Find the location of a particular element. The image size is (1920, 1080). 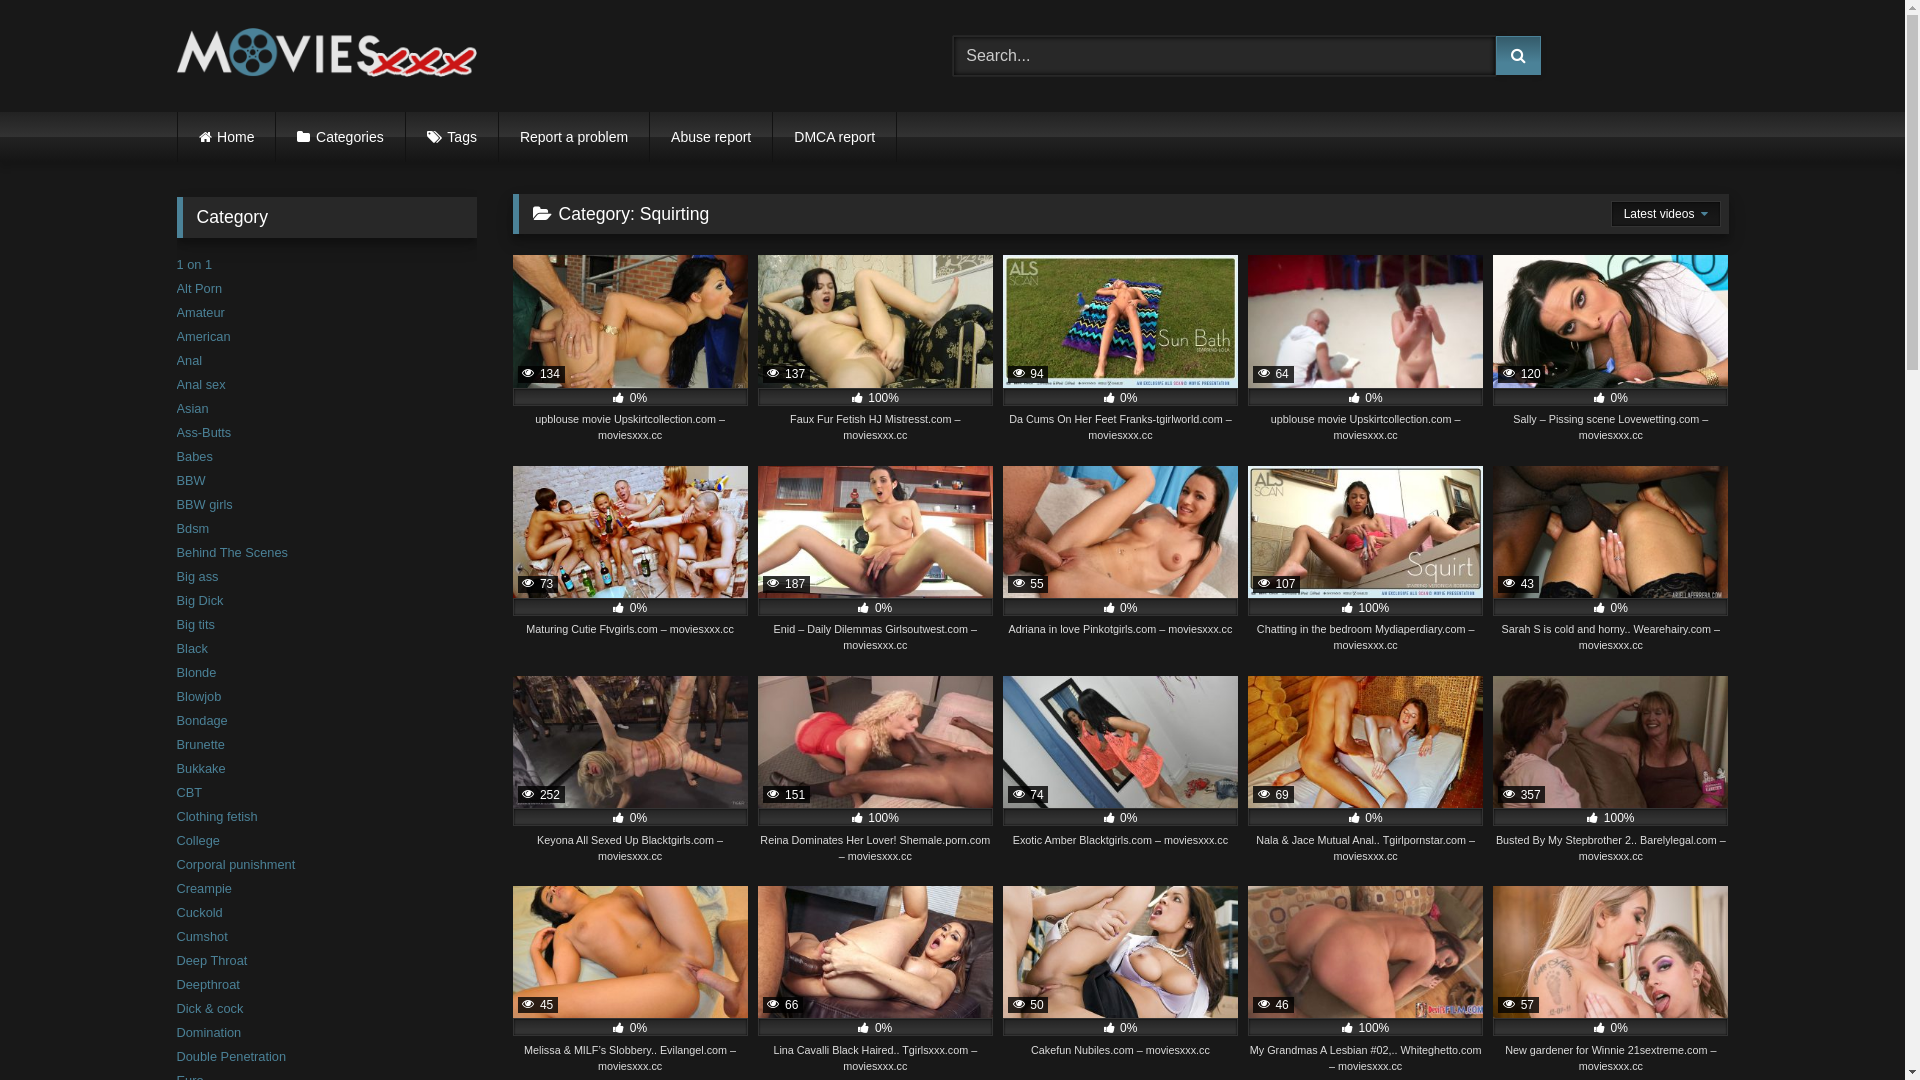

Big tits is located at coordinates (195, 624).